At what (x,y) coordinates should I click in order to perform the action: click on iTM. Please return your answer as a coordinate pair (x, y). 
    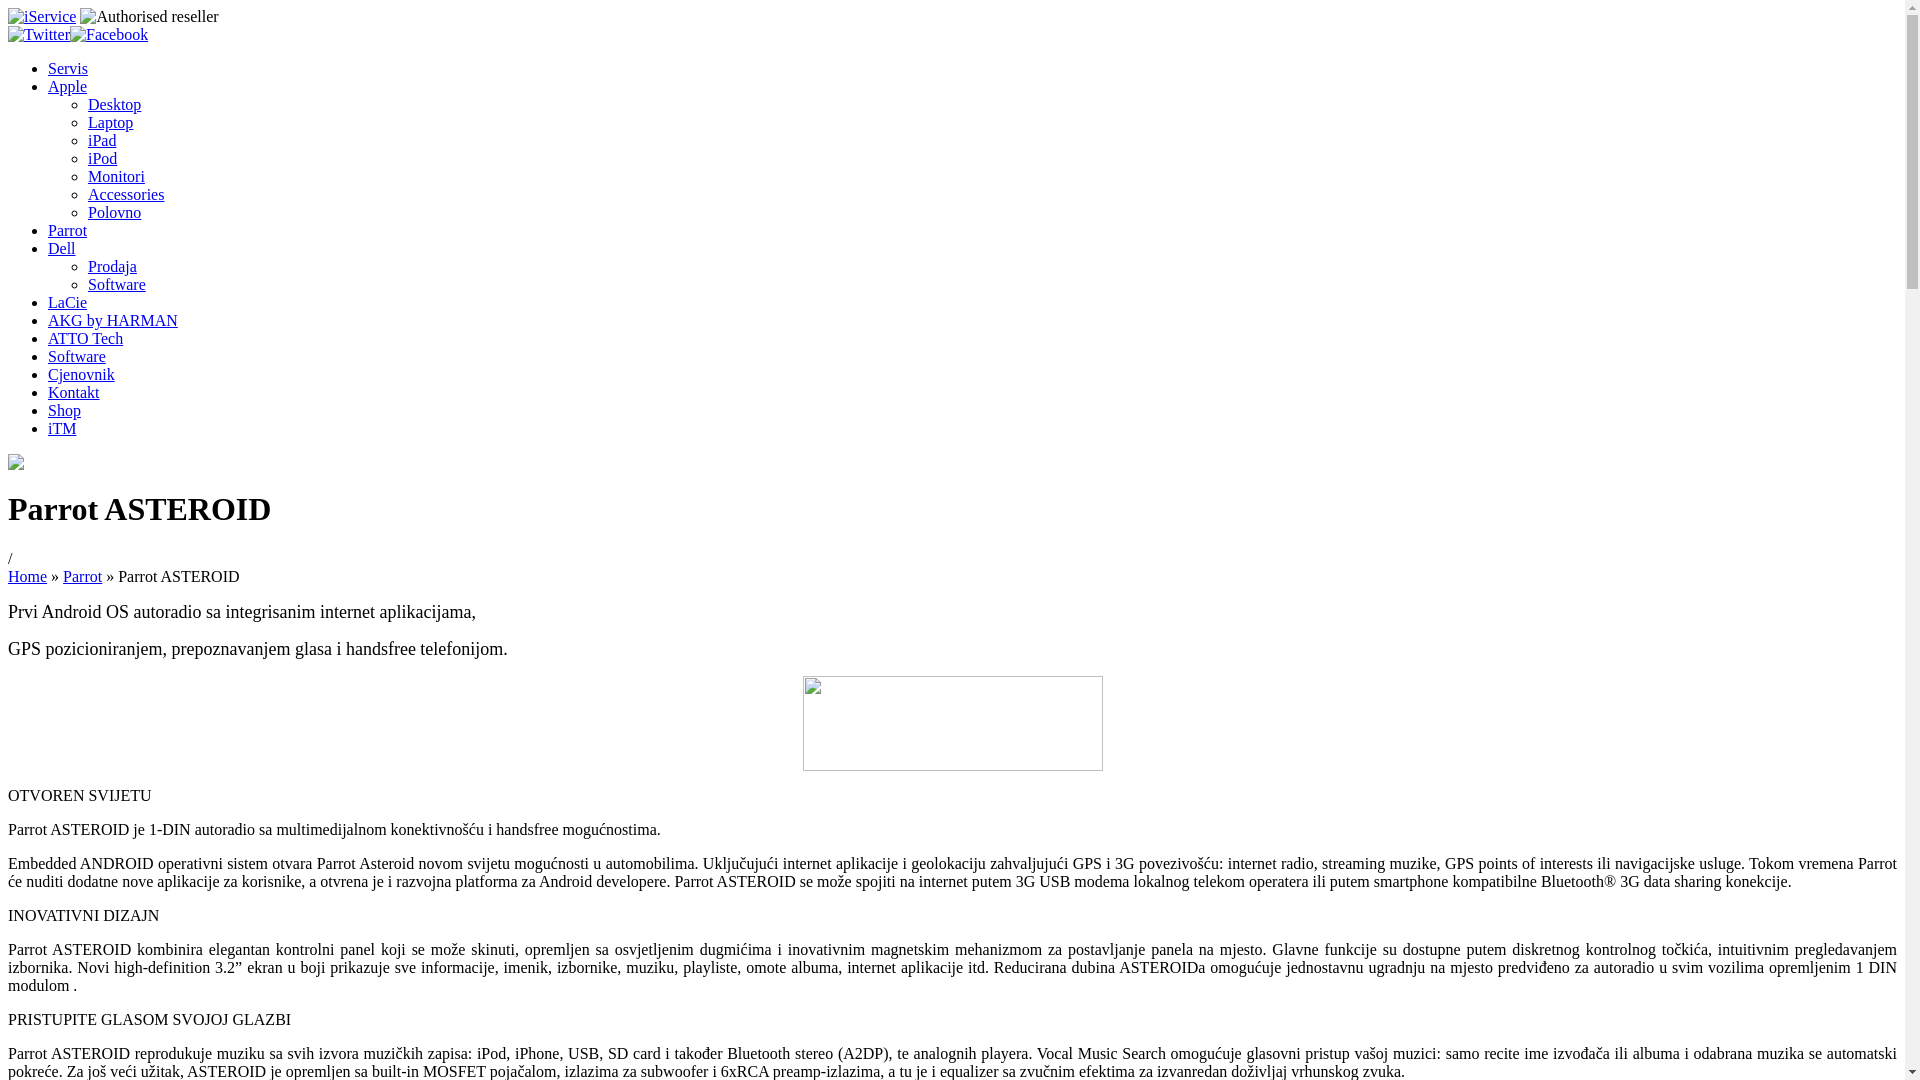
    Looking at the image, I should click on (62, 428).